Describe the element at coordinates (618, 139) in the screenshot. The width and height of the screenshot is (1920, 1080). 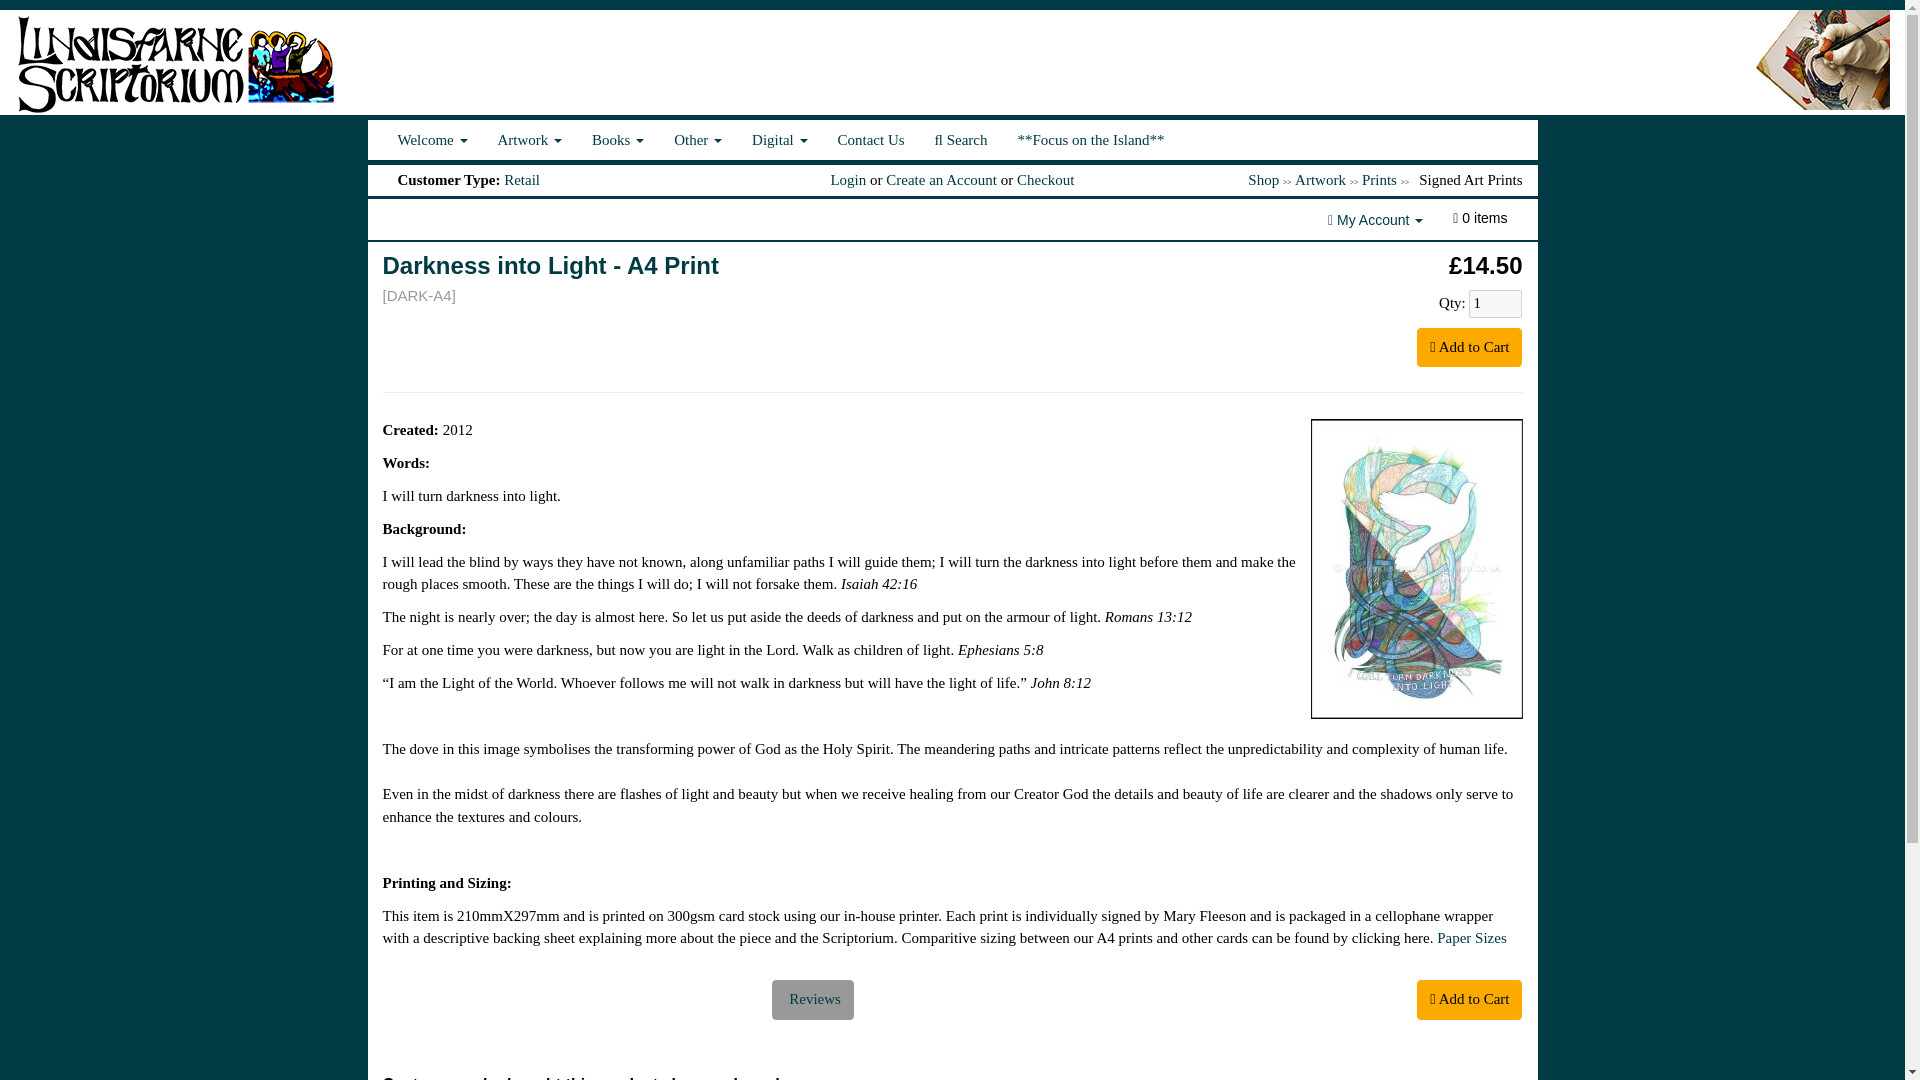
I see `Books` at that location.